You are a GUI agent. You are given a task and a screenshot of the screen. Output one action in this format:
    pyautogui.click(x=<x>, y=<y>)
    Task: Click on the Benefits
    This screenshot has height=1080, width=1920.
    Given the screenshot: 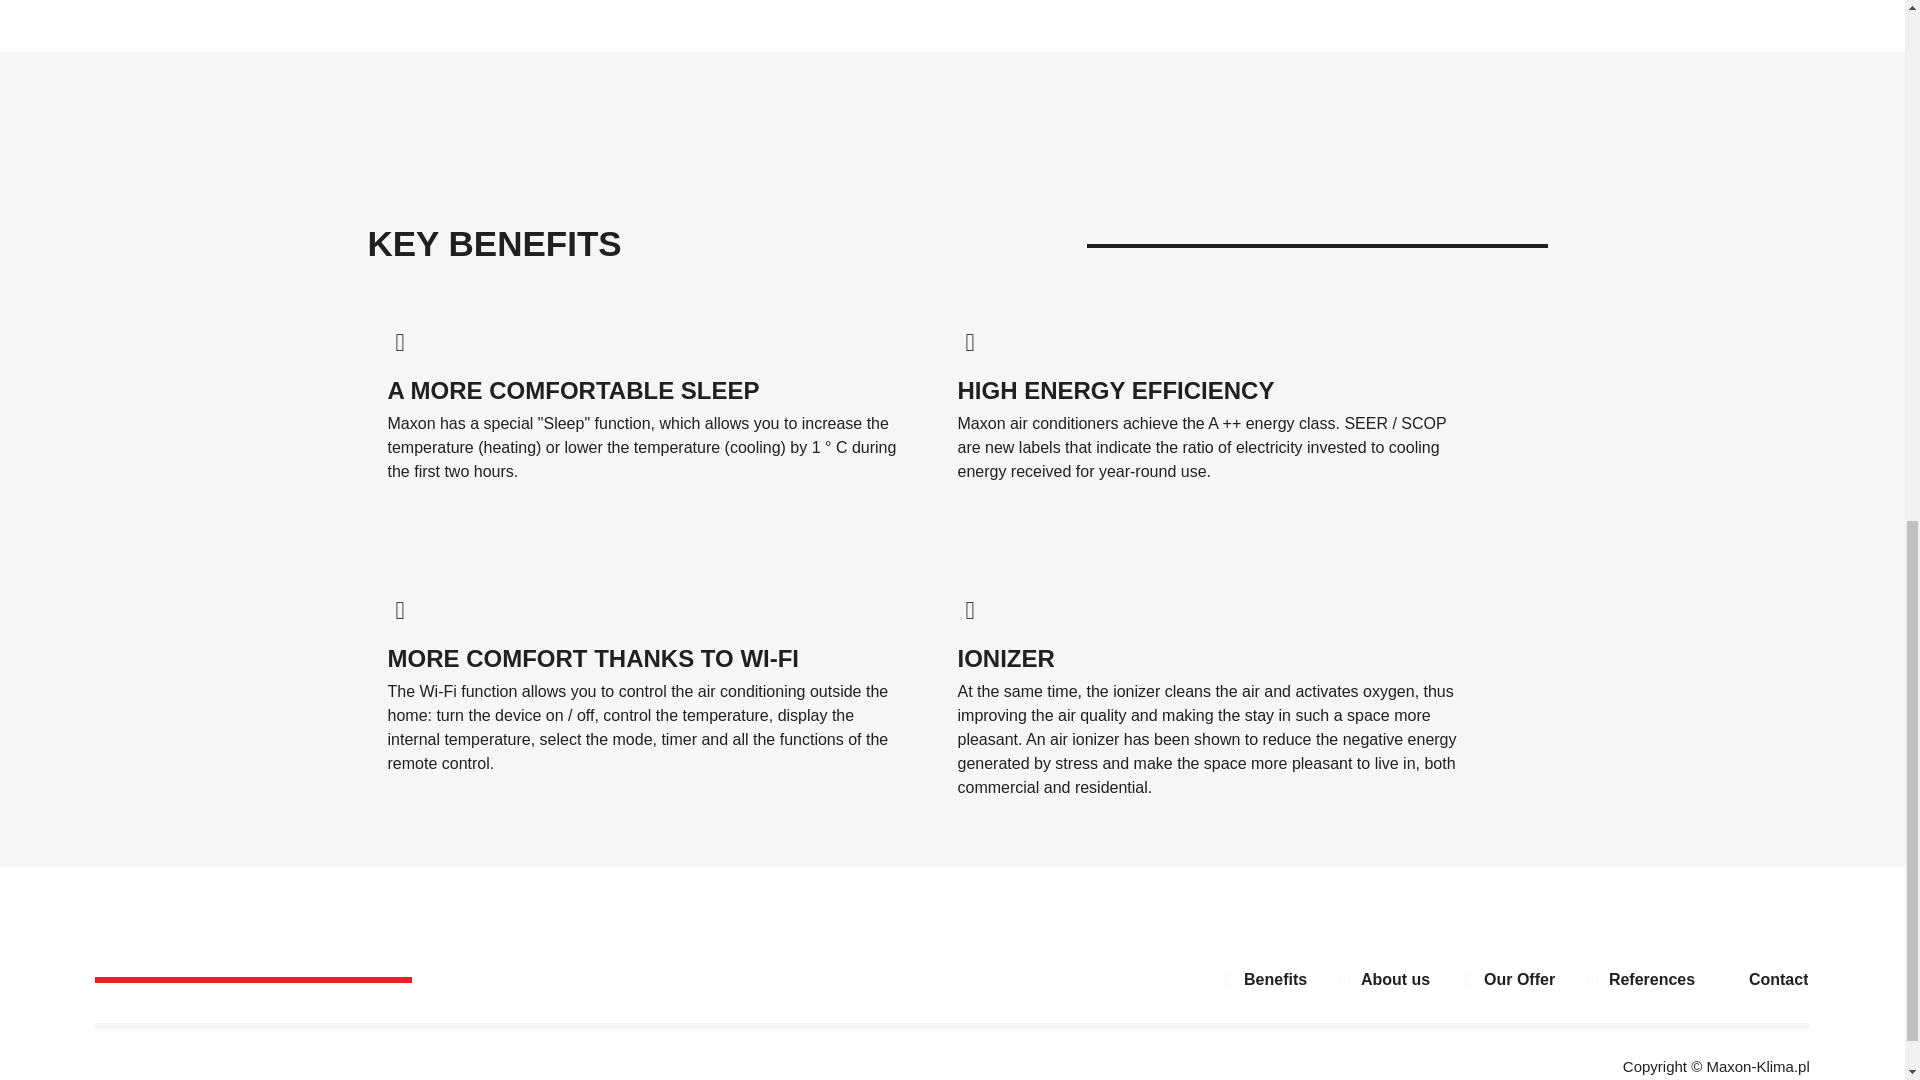 What is the action you would take?
    pyautogui.click(x=1258, y=980)
    